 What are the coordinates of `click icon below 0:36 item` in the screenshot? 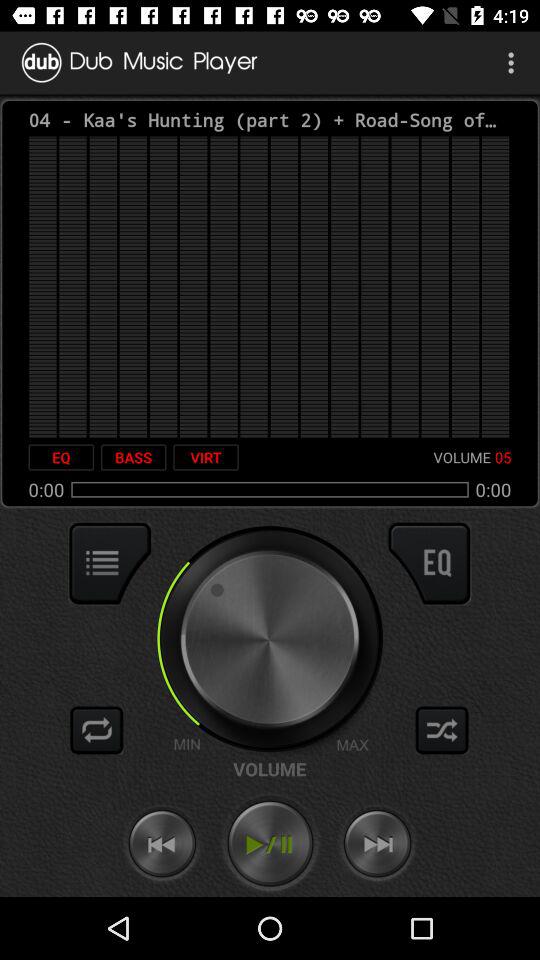 It's located at (429, 563).